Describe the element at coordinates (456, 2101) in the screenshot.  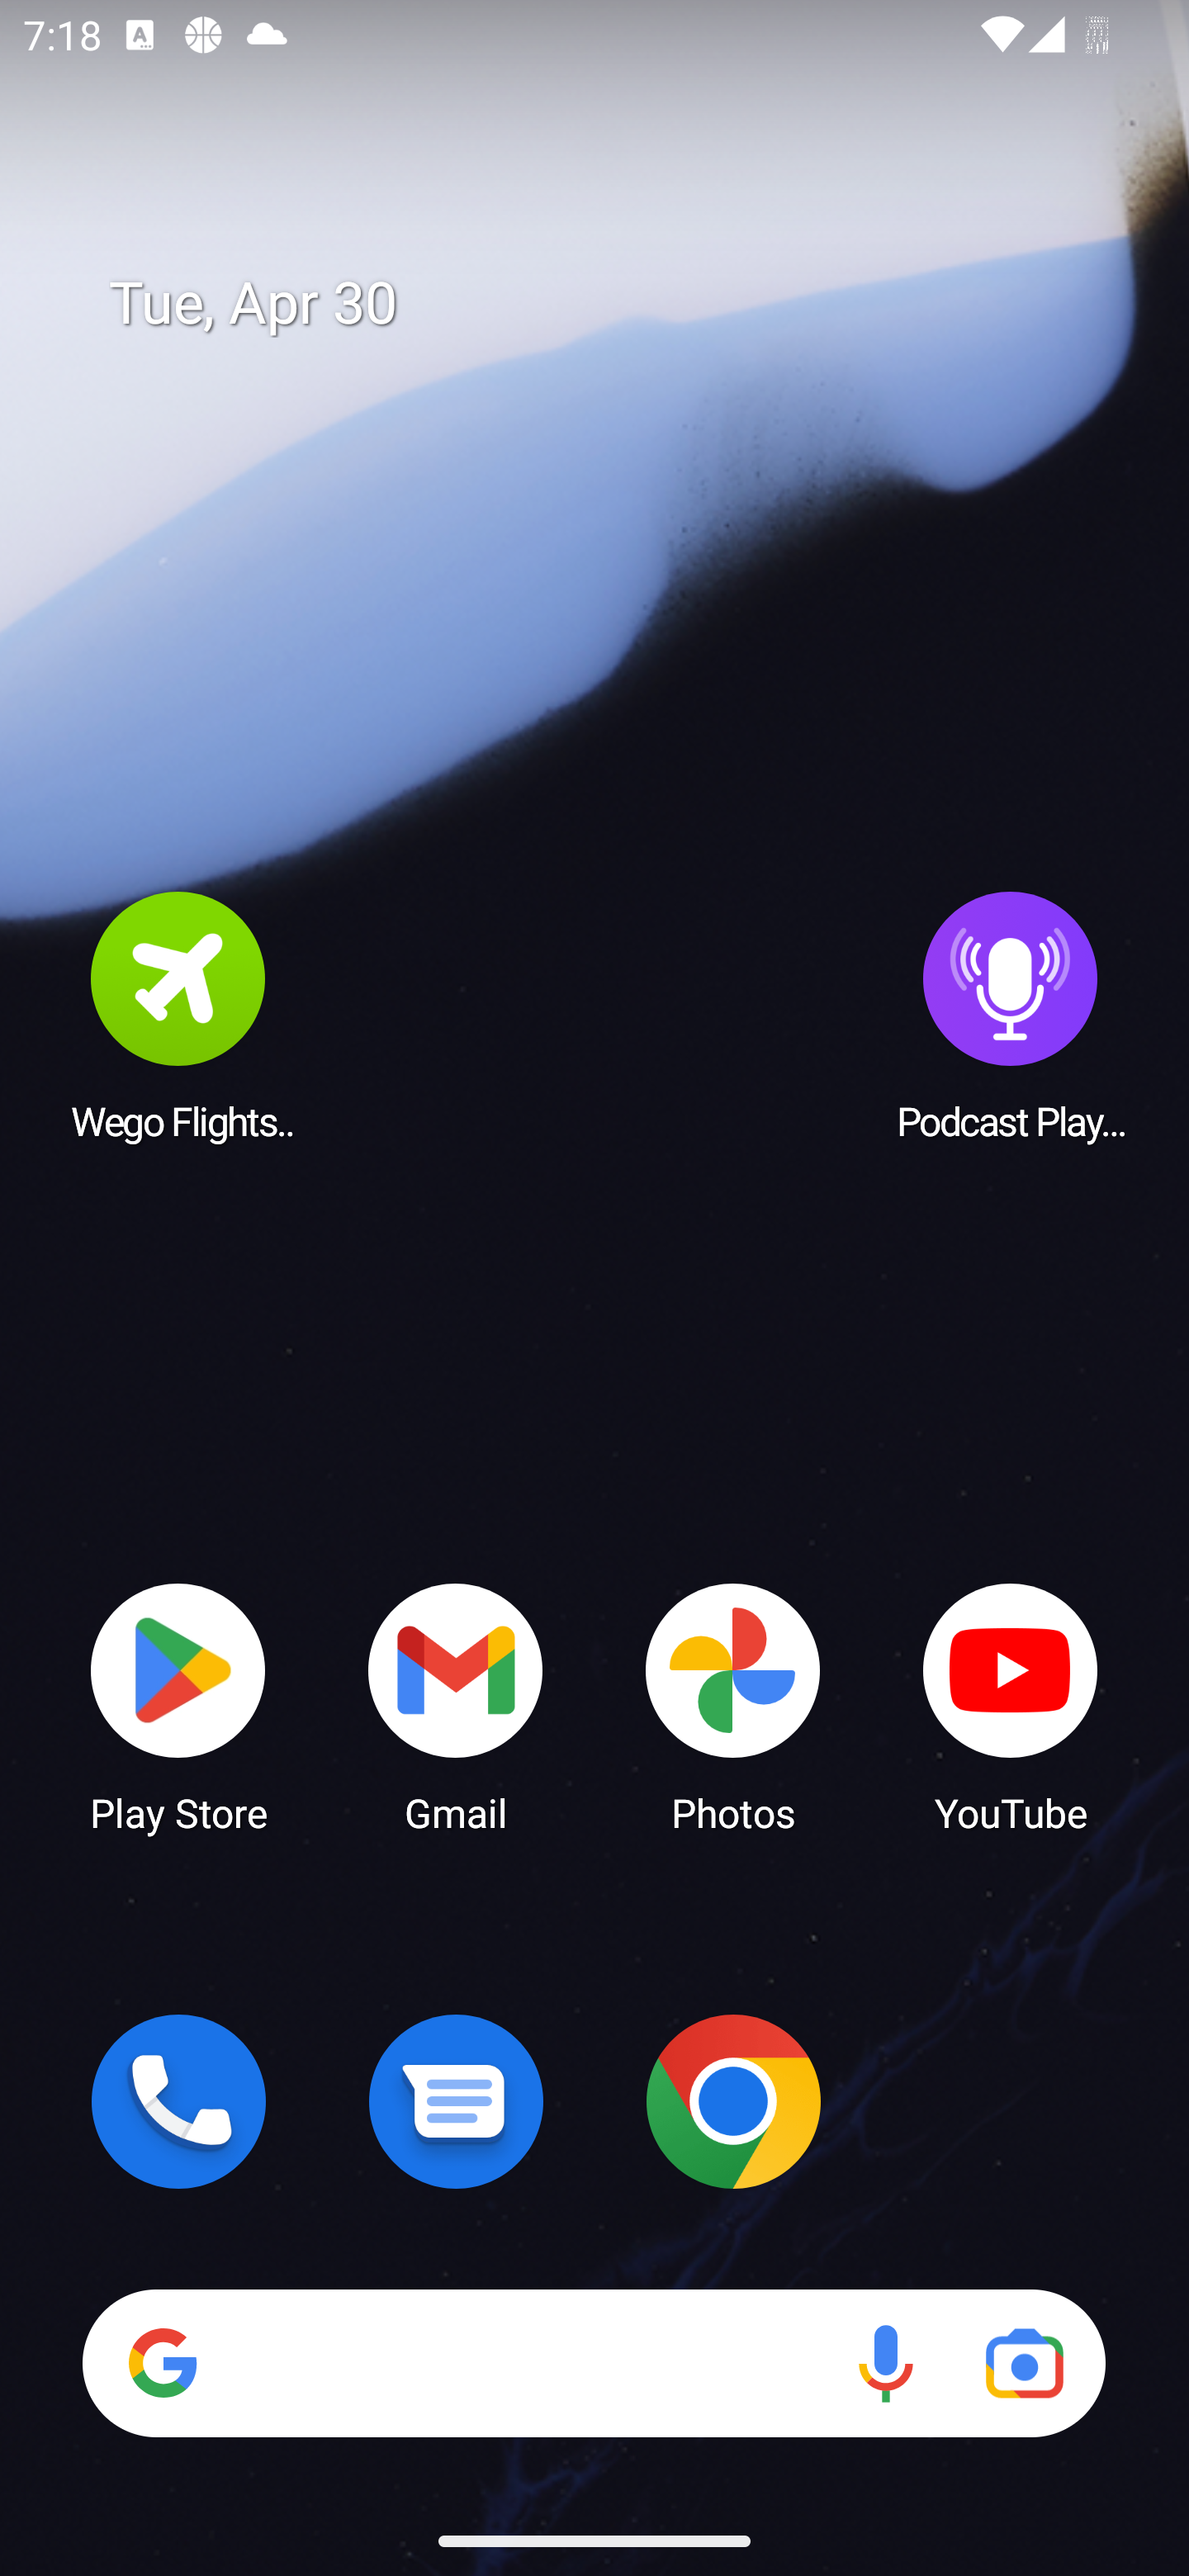
I see `Messages` at that location.